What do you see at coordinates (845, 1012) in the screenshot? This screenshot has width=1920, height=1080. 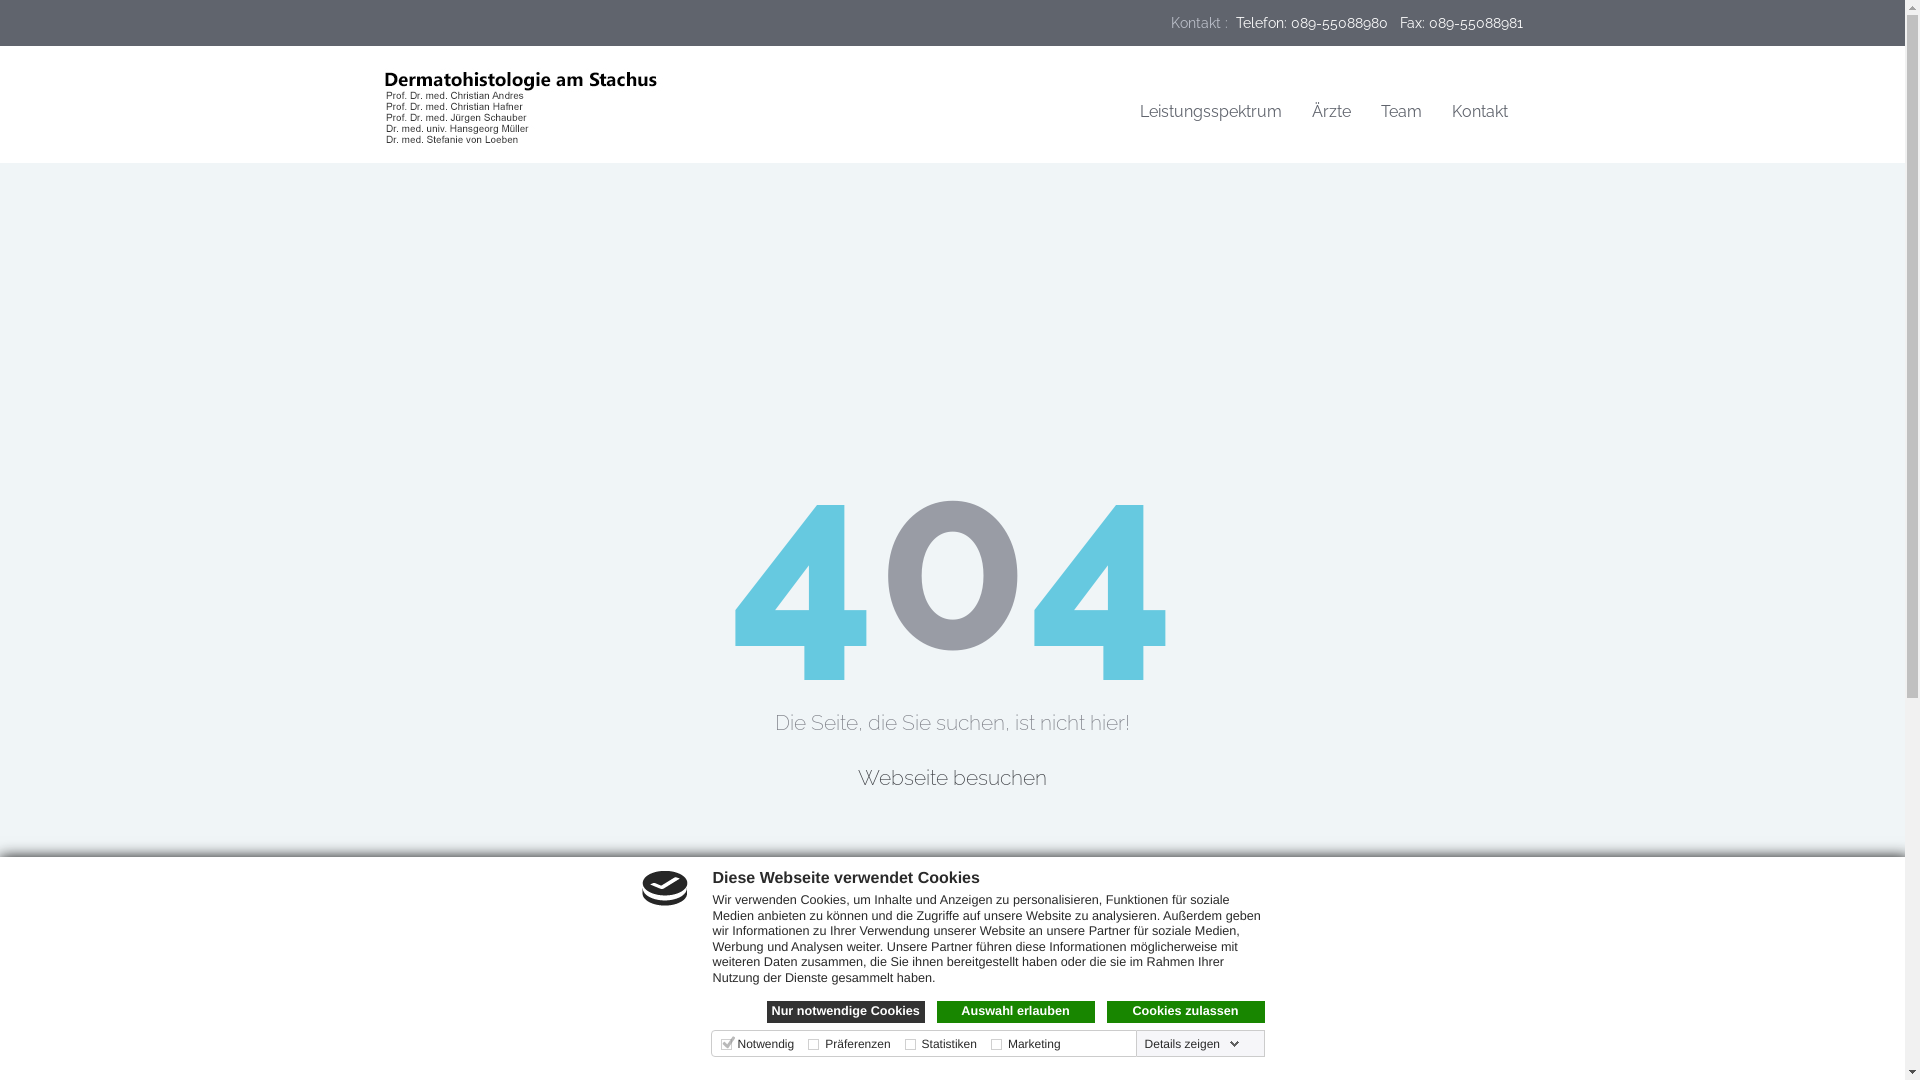 I see `Nur notwendige Cookies` at bounding box center [845, 1012].